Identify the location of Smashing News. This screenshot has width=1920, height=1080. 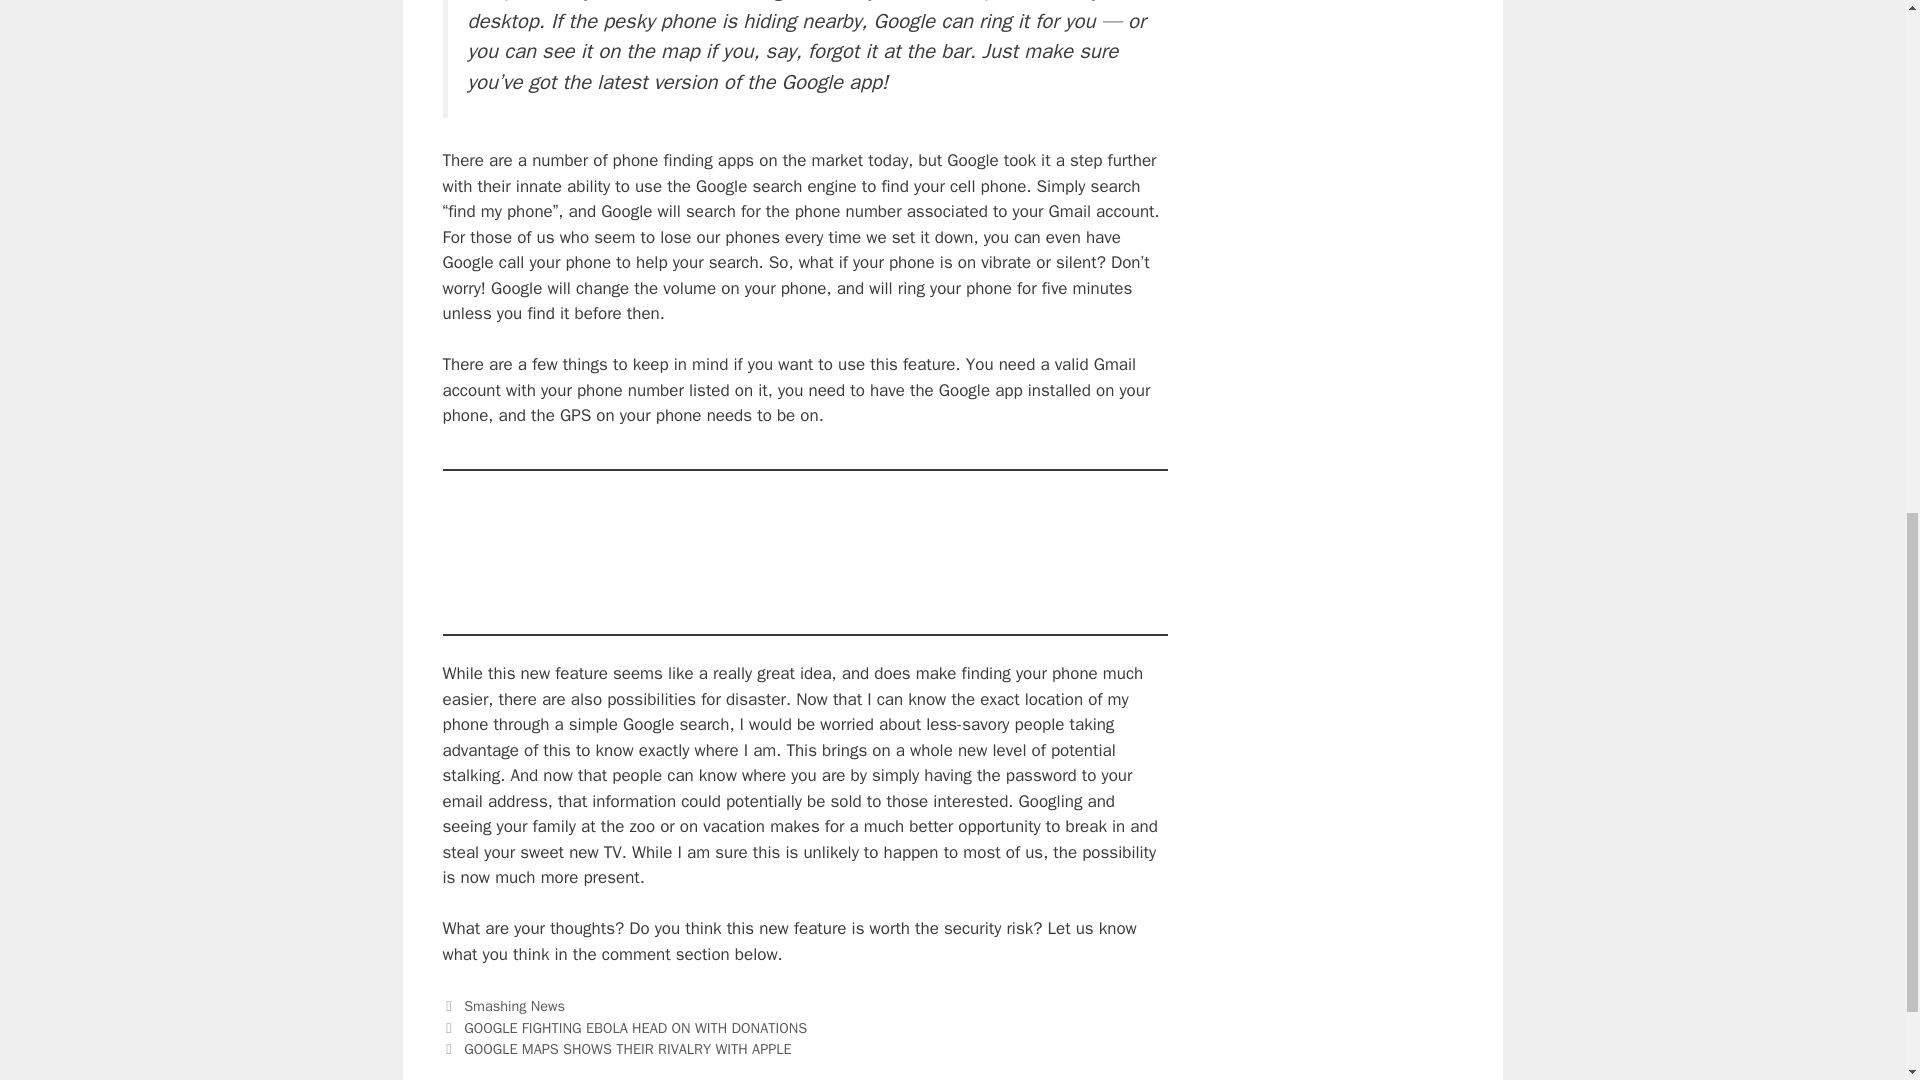
(514, 1006).